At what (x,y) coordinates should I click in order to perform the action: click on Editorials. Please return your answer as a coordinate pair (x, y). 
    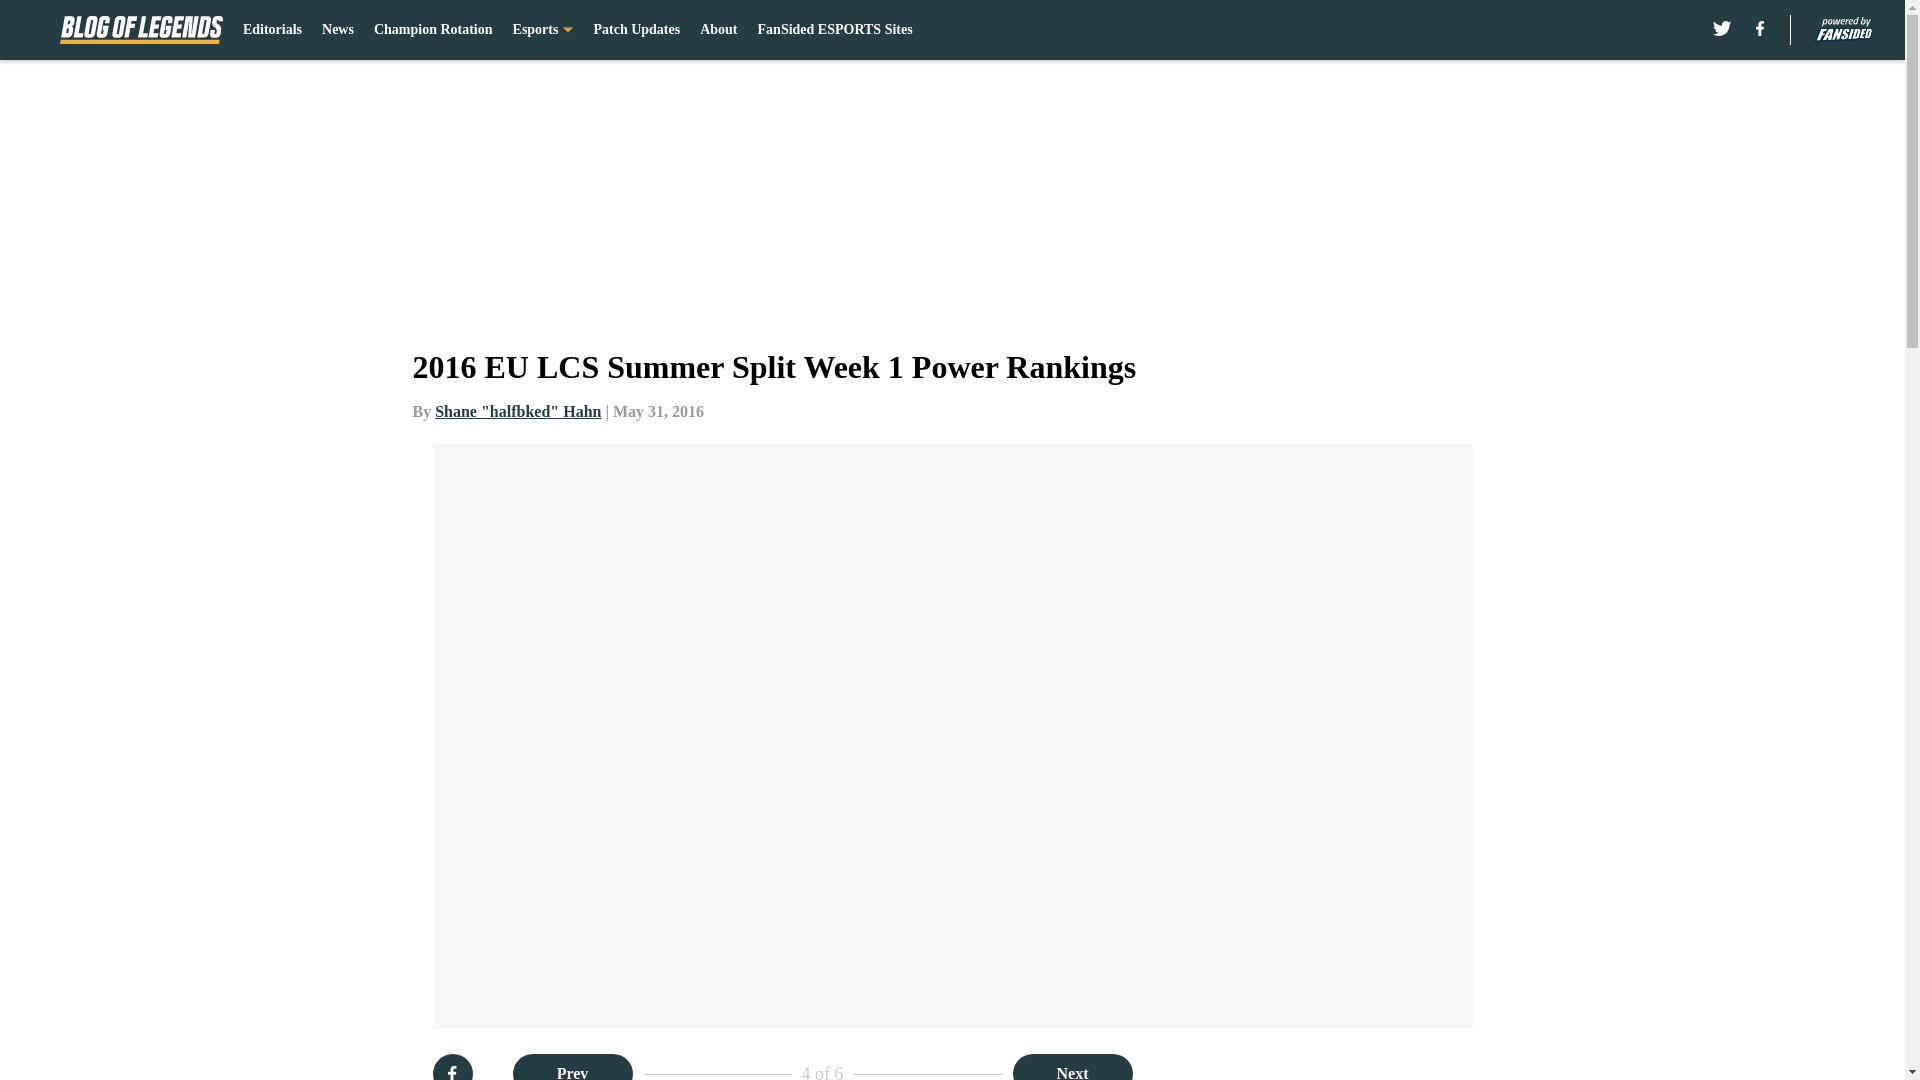
    Looking at the image, I should click on (272, 30).